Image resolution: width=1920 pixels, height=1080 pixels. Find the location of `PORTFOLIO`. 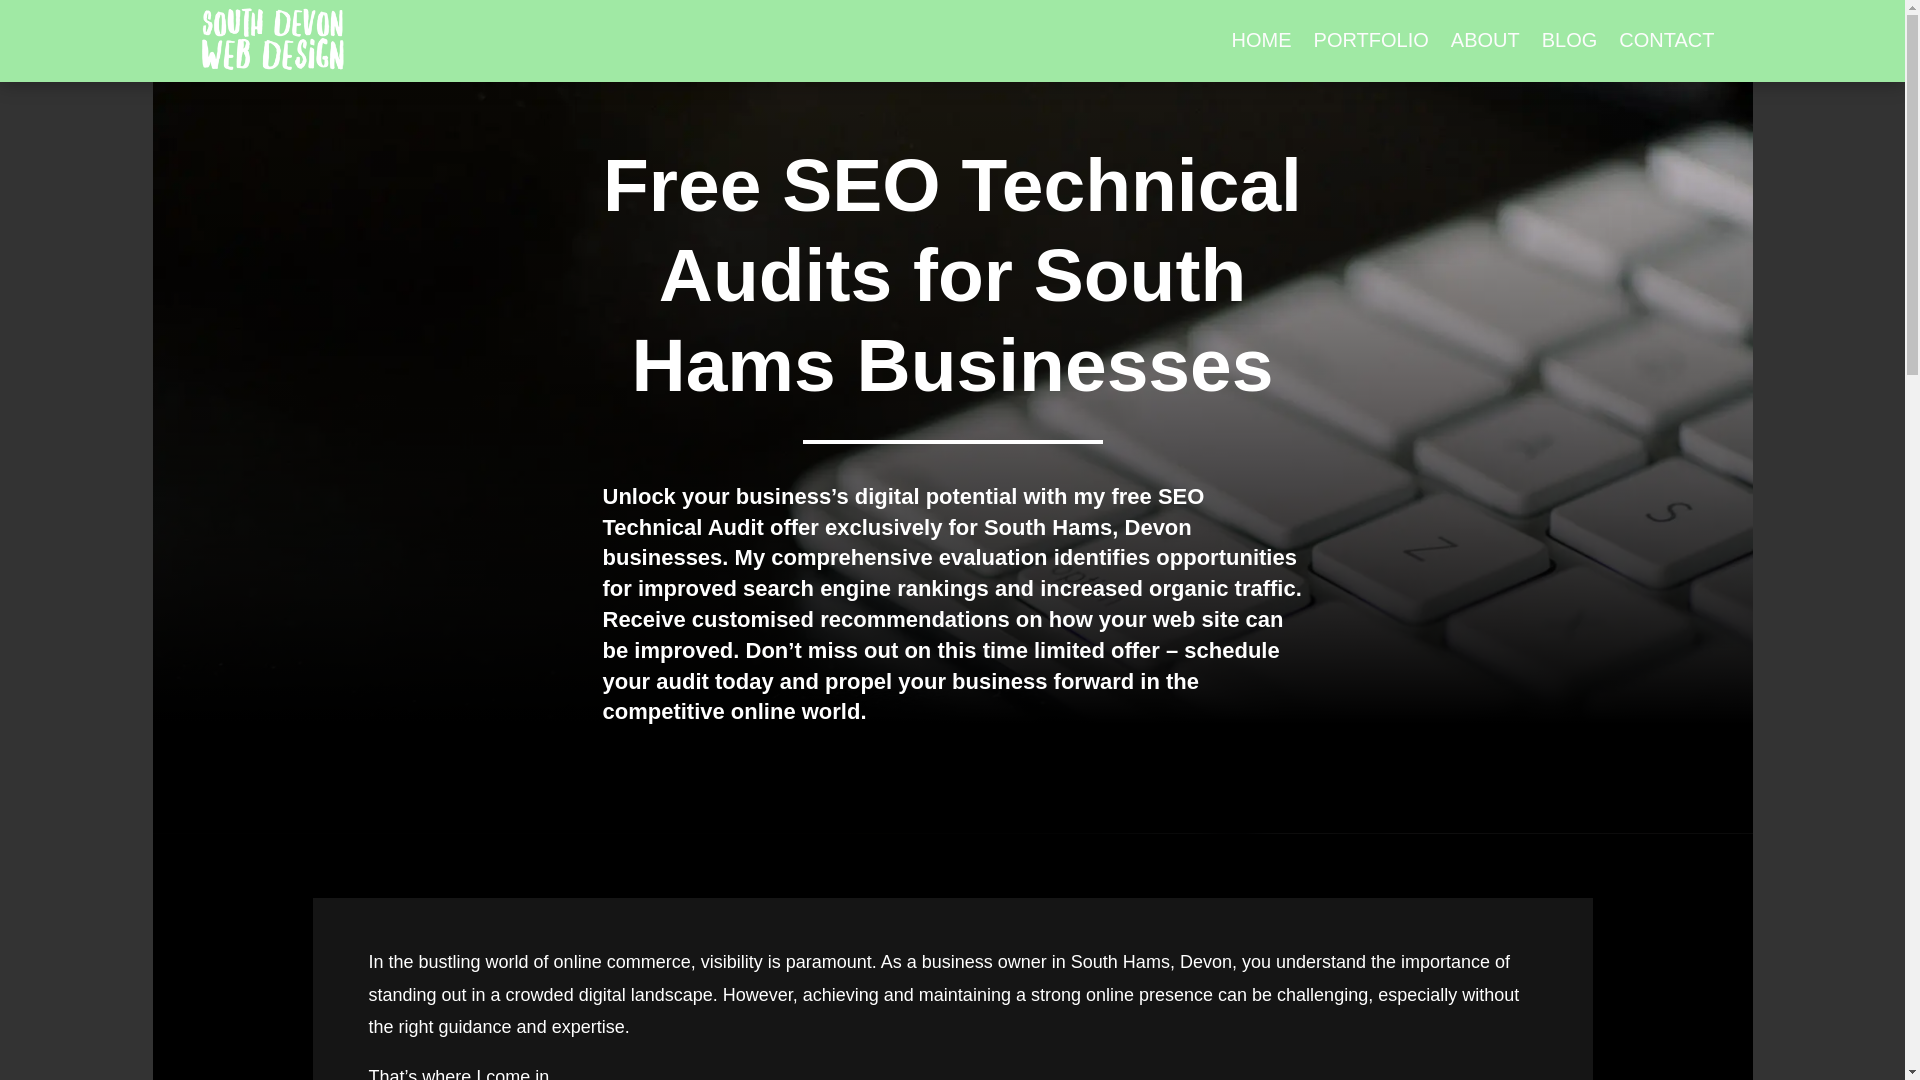

PORTFOLIO is located at coordinates (1370, 40).